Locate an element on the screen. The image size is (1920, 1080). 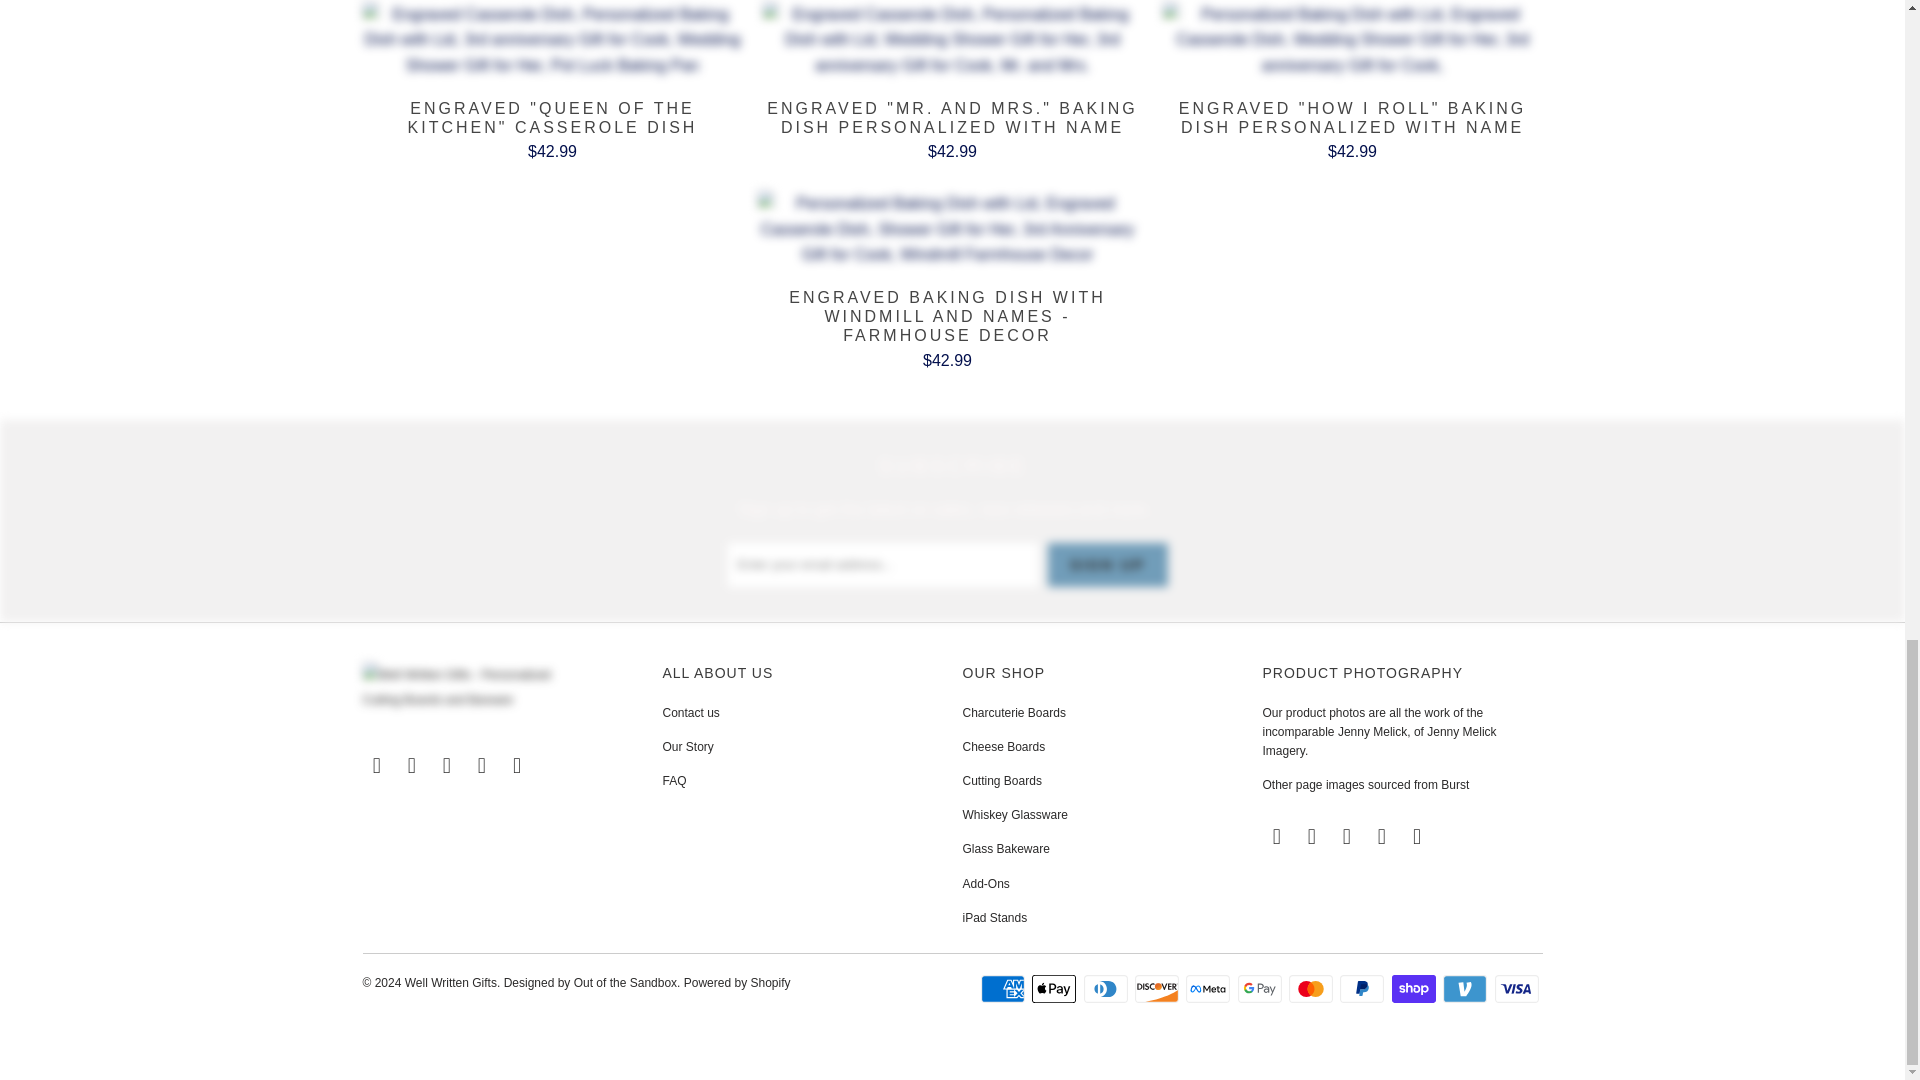
Visa is located at coordinates (1517, 989).